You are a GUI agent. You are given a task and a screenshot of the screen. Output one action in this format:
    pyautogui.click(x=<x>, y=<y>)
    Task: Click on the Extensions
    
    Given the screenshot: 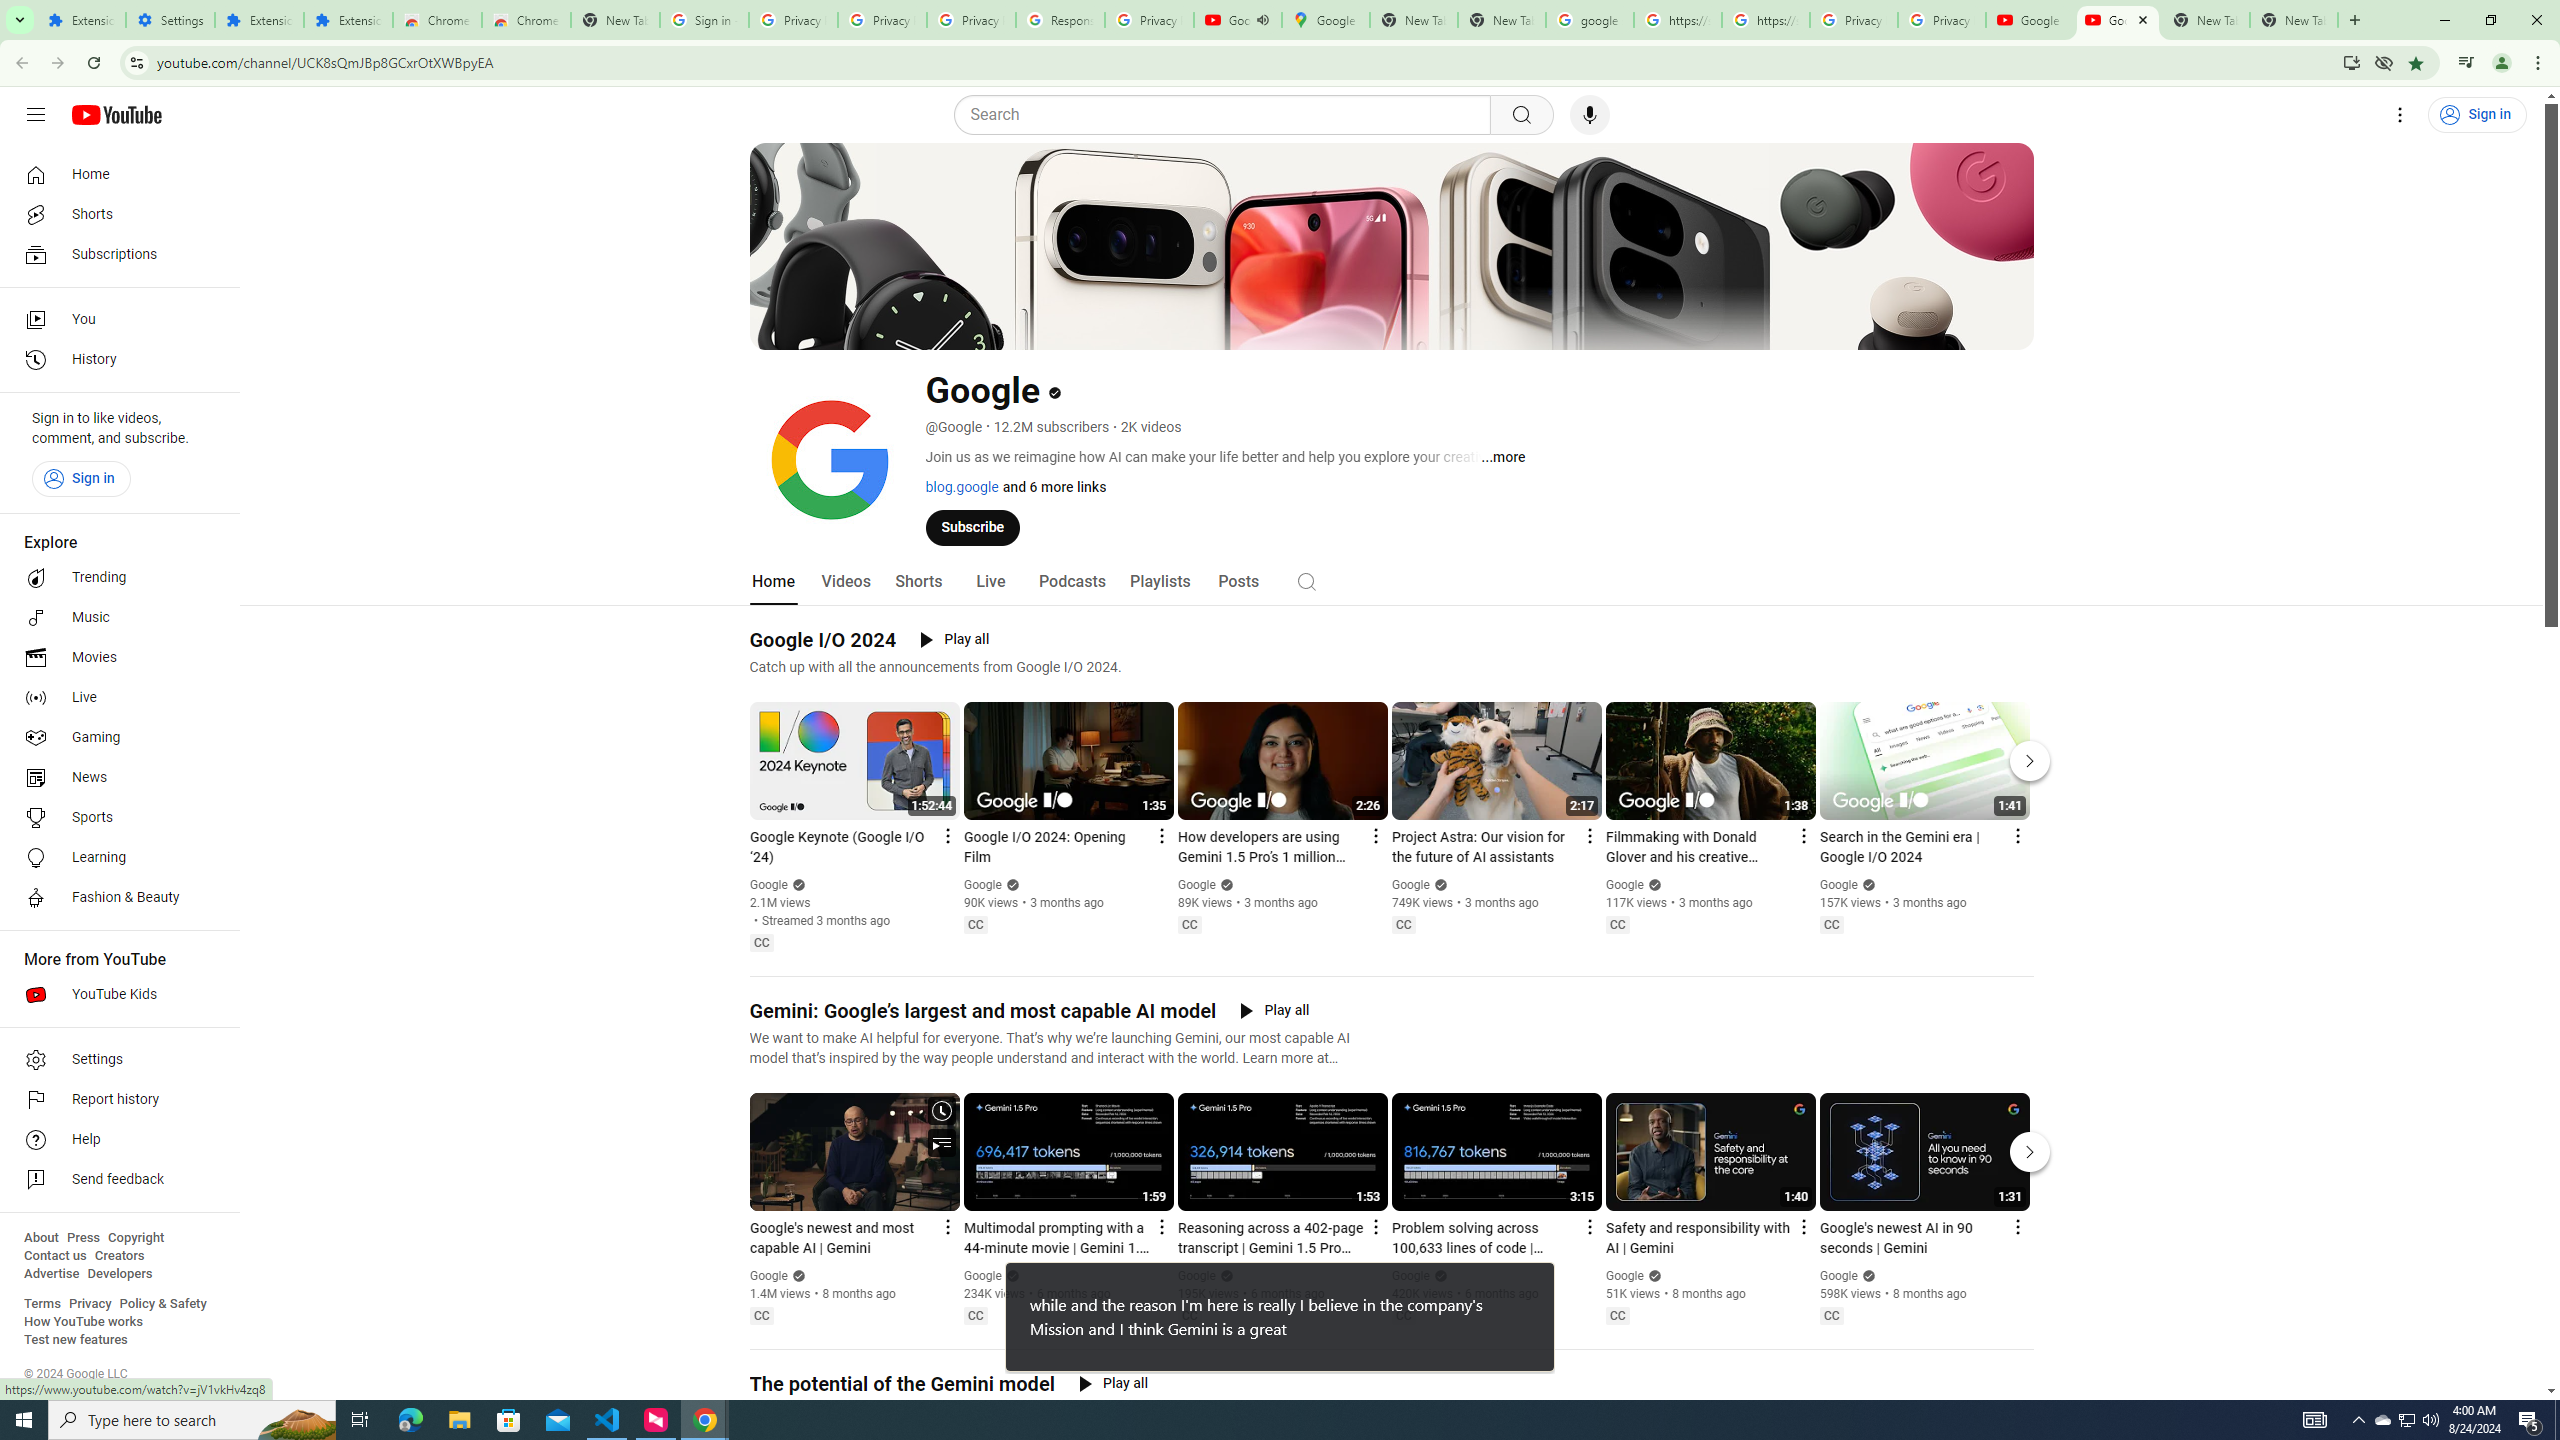 What is the action you would take?
    pyautogui.click(x=82, y=20)
    